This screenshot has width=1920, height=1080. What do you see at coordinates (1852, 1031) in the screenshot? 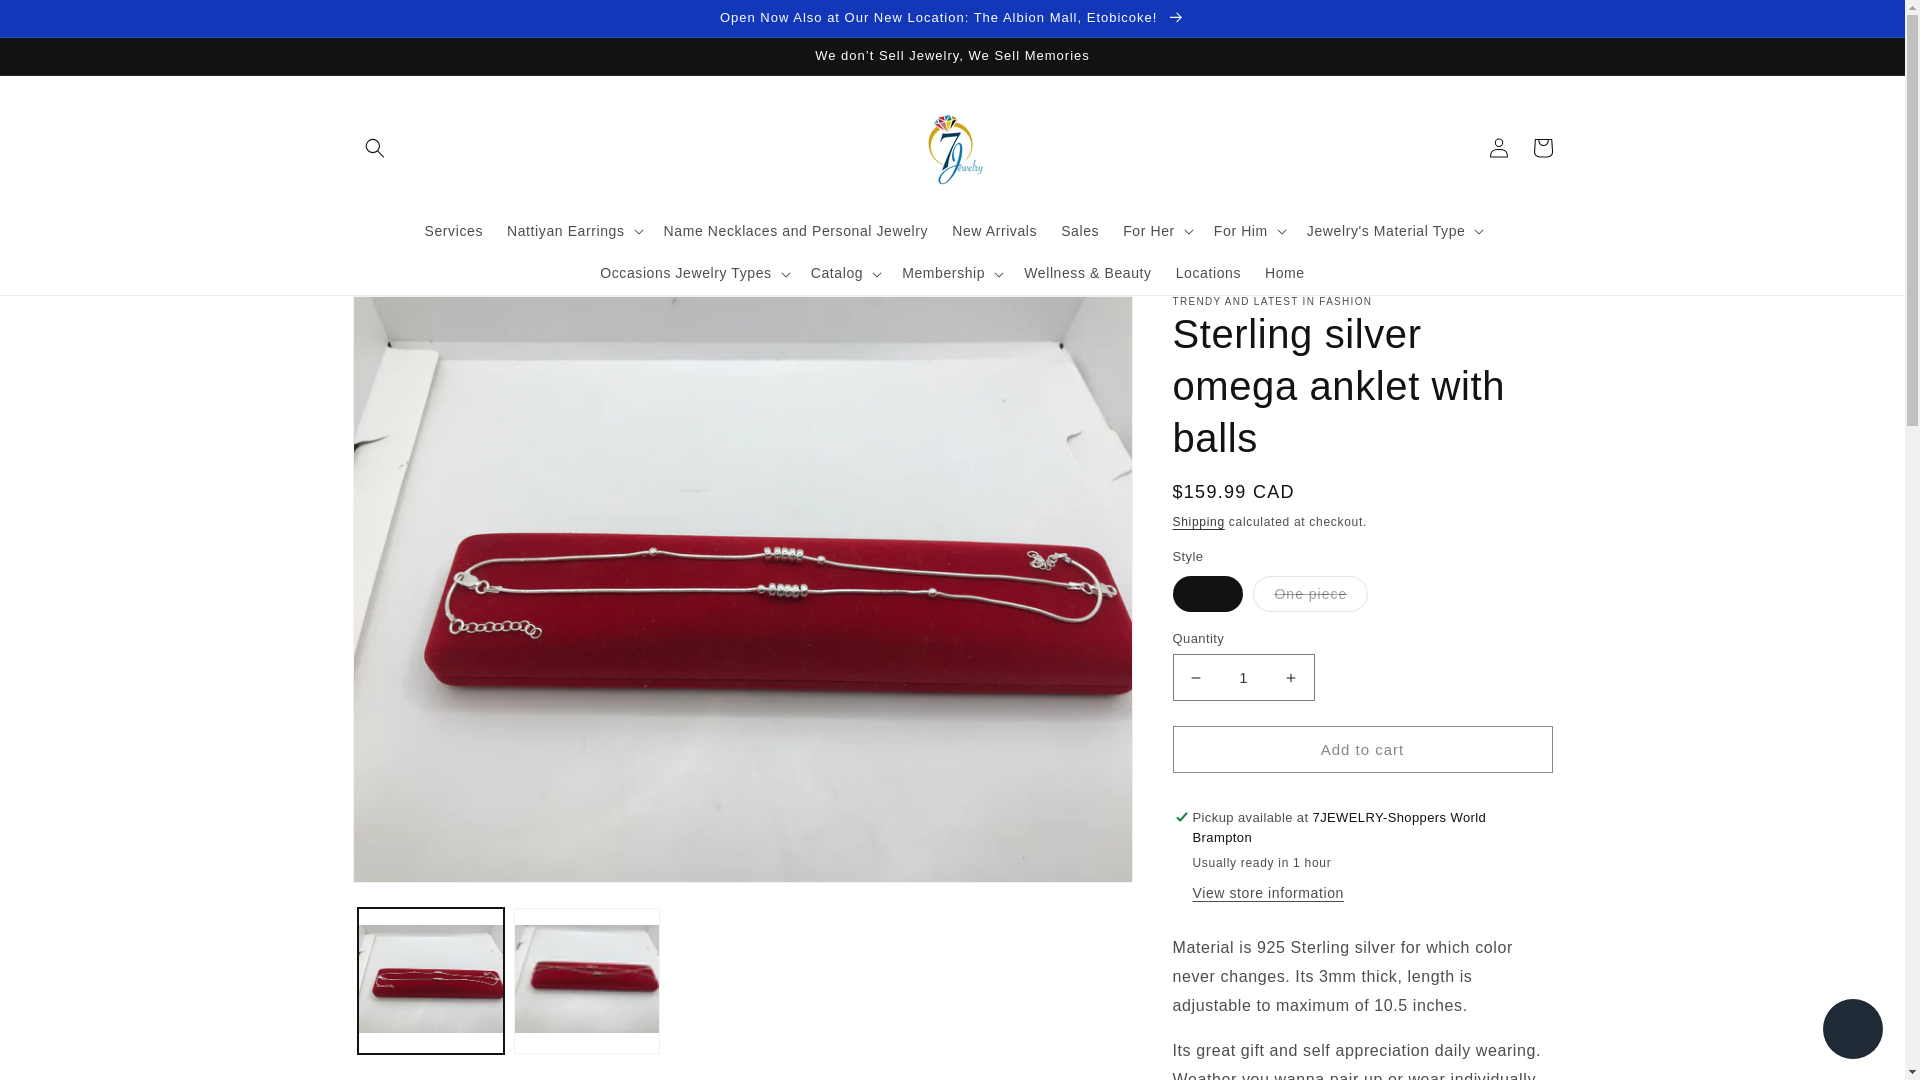
I see `Shopify online store chat` at bounding box center [1852, 1031].